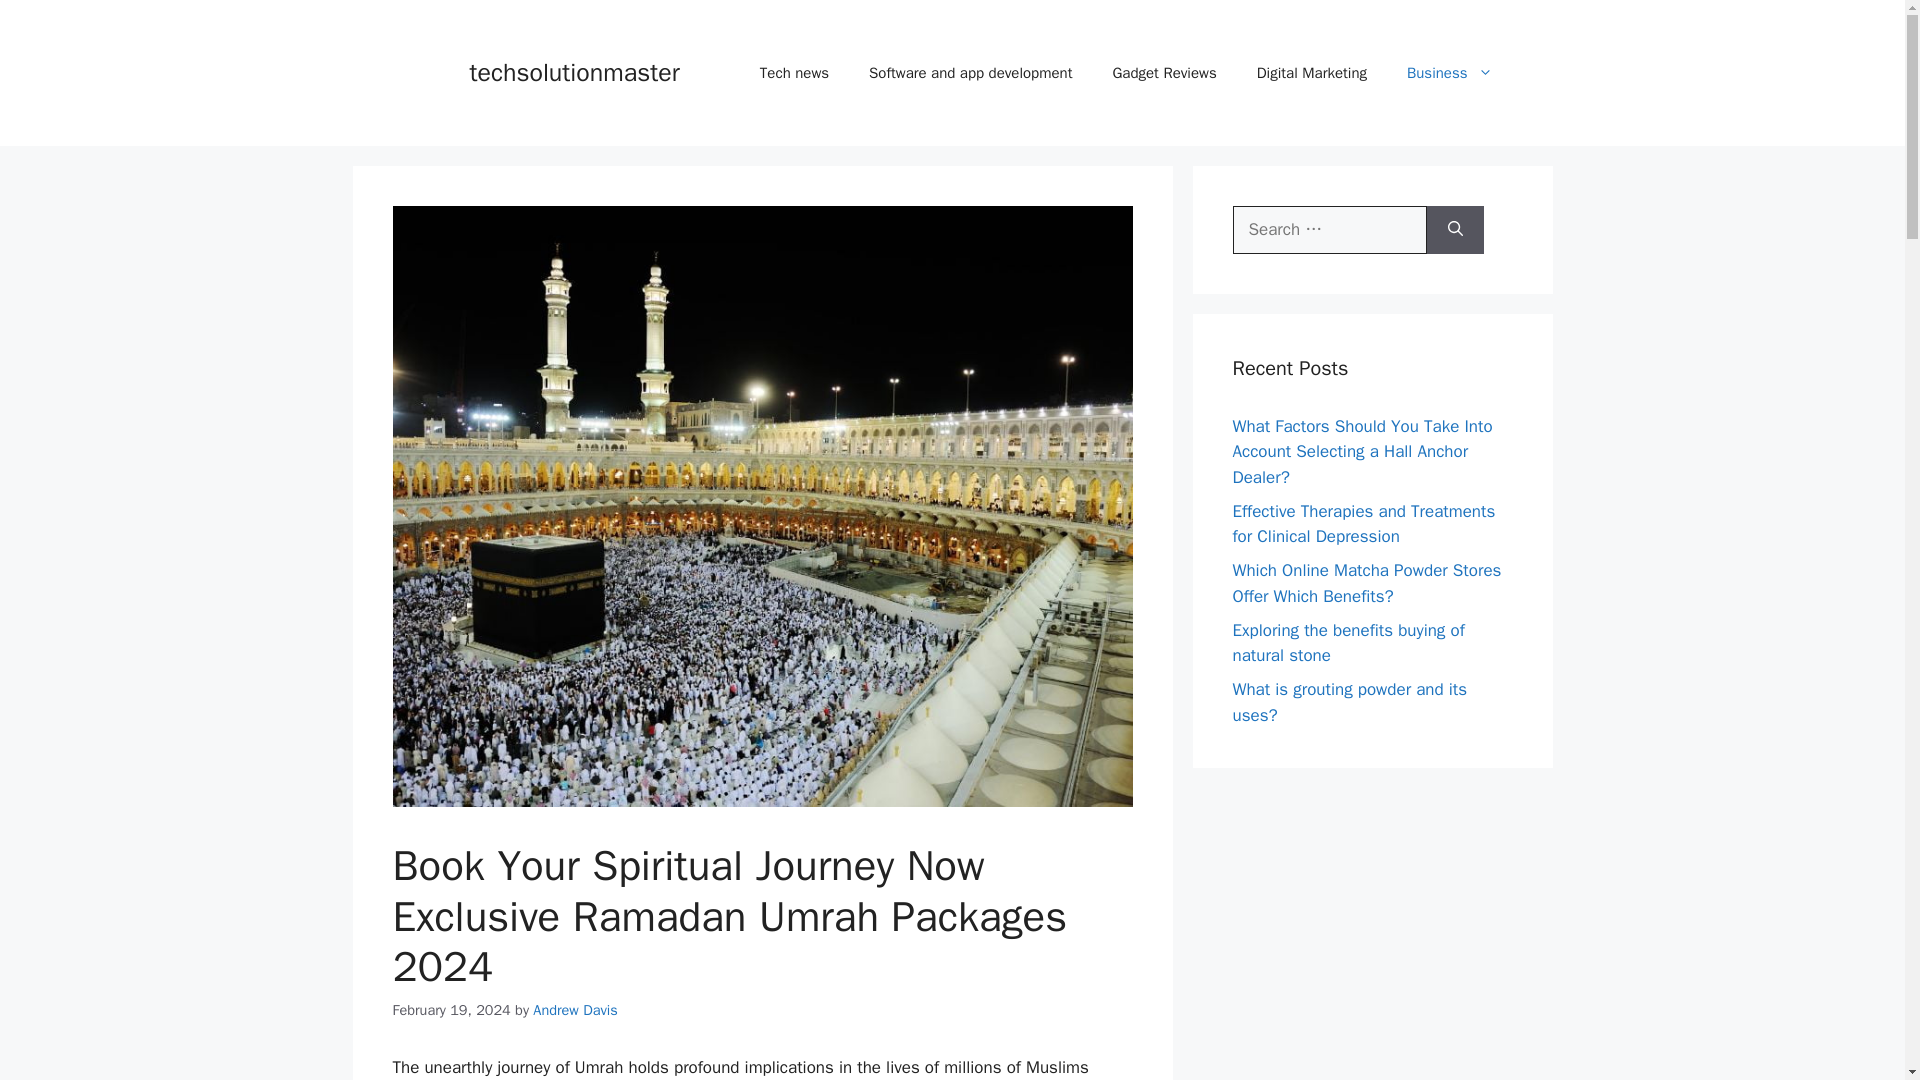  What do you see at coordinates (1164, 72) in the screenshot?
I see `Gadget Reviews` at bounding box center [1164, 72].